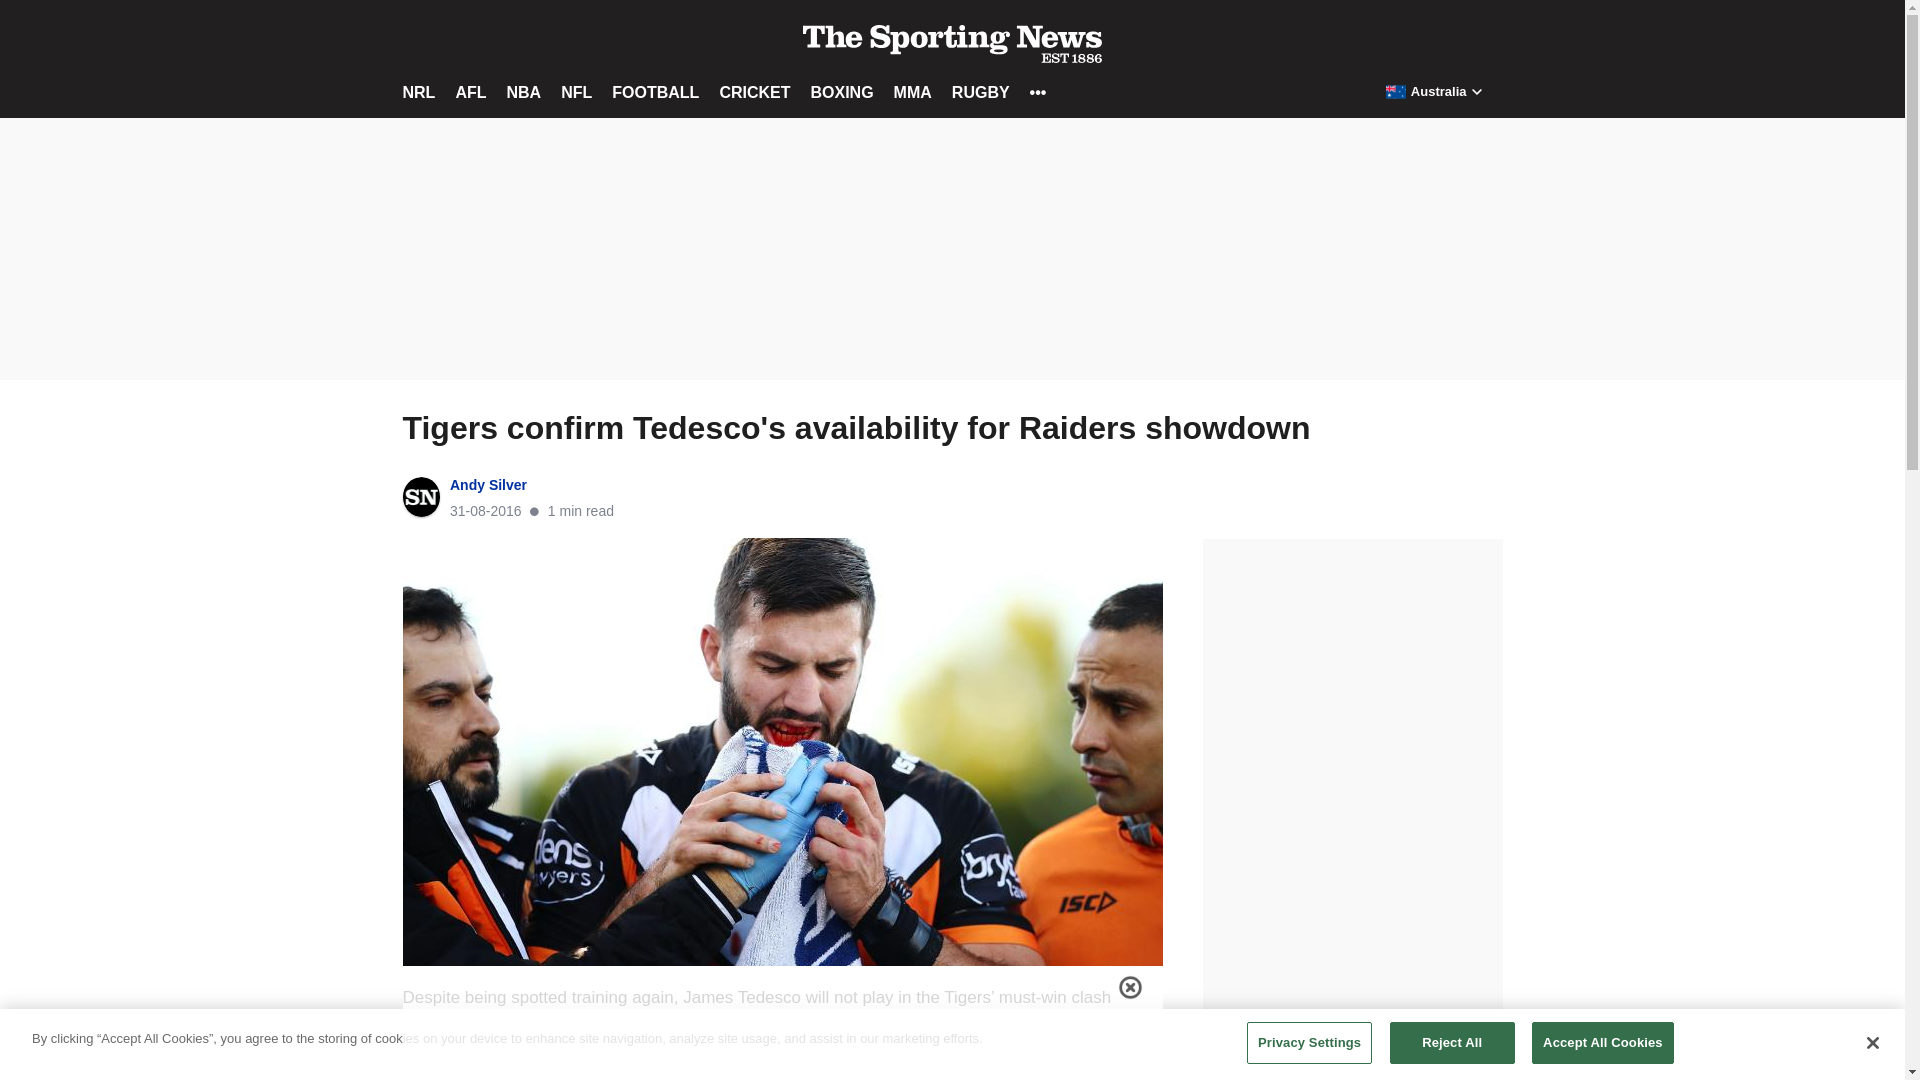  What do you see at coordinates (782, 1035) in the screenshot?
I see `3rd party ad content` at bounding box center [782, 1035].